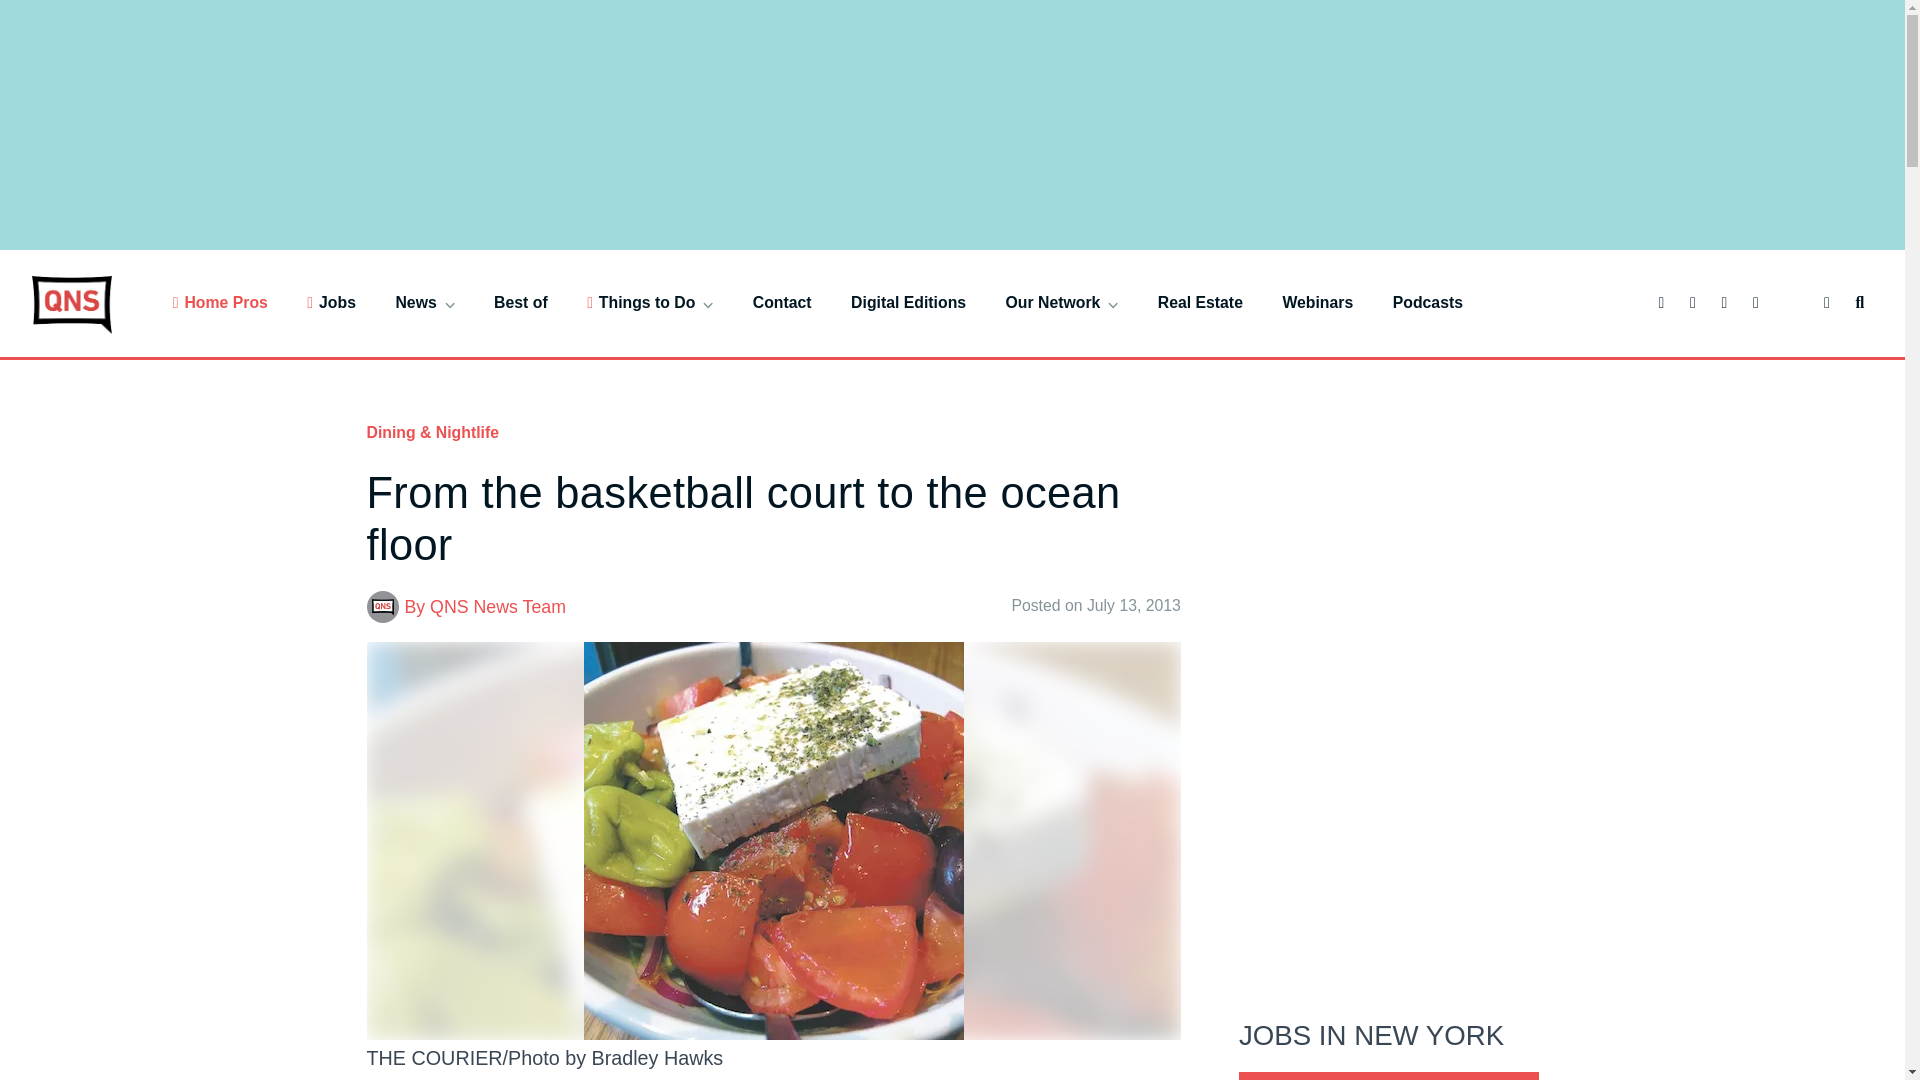 This screenshot has width=1920, height=1080. I want to click on Jobs, so click(331, 302).